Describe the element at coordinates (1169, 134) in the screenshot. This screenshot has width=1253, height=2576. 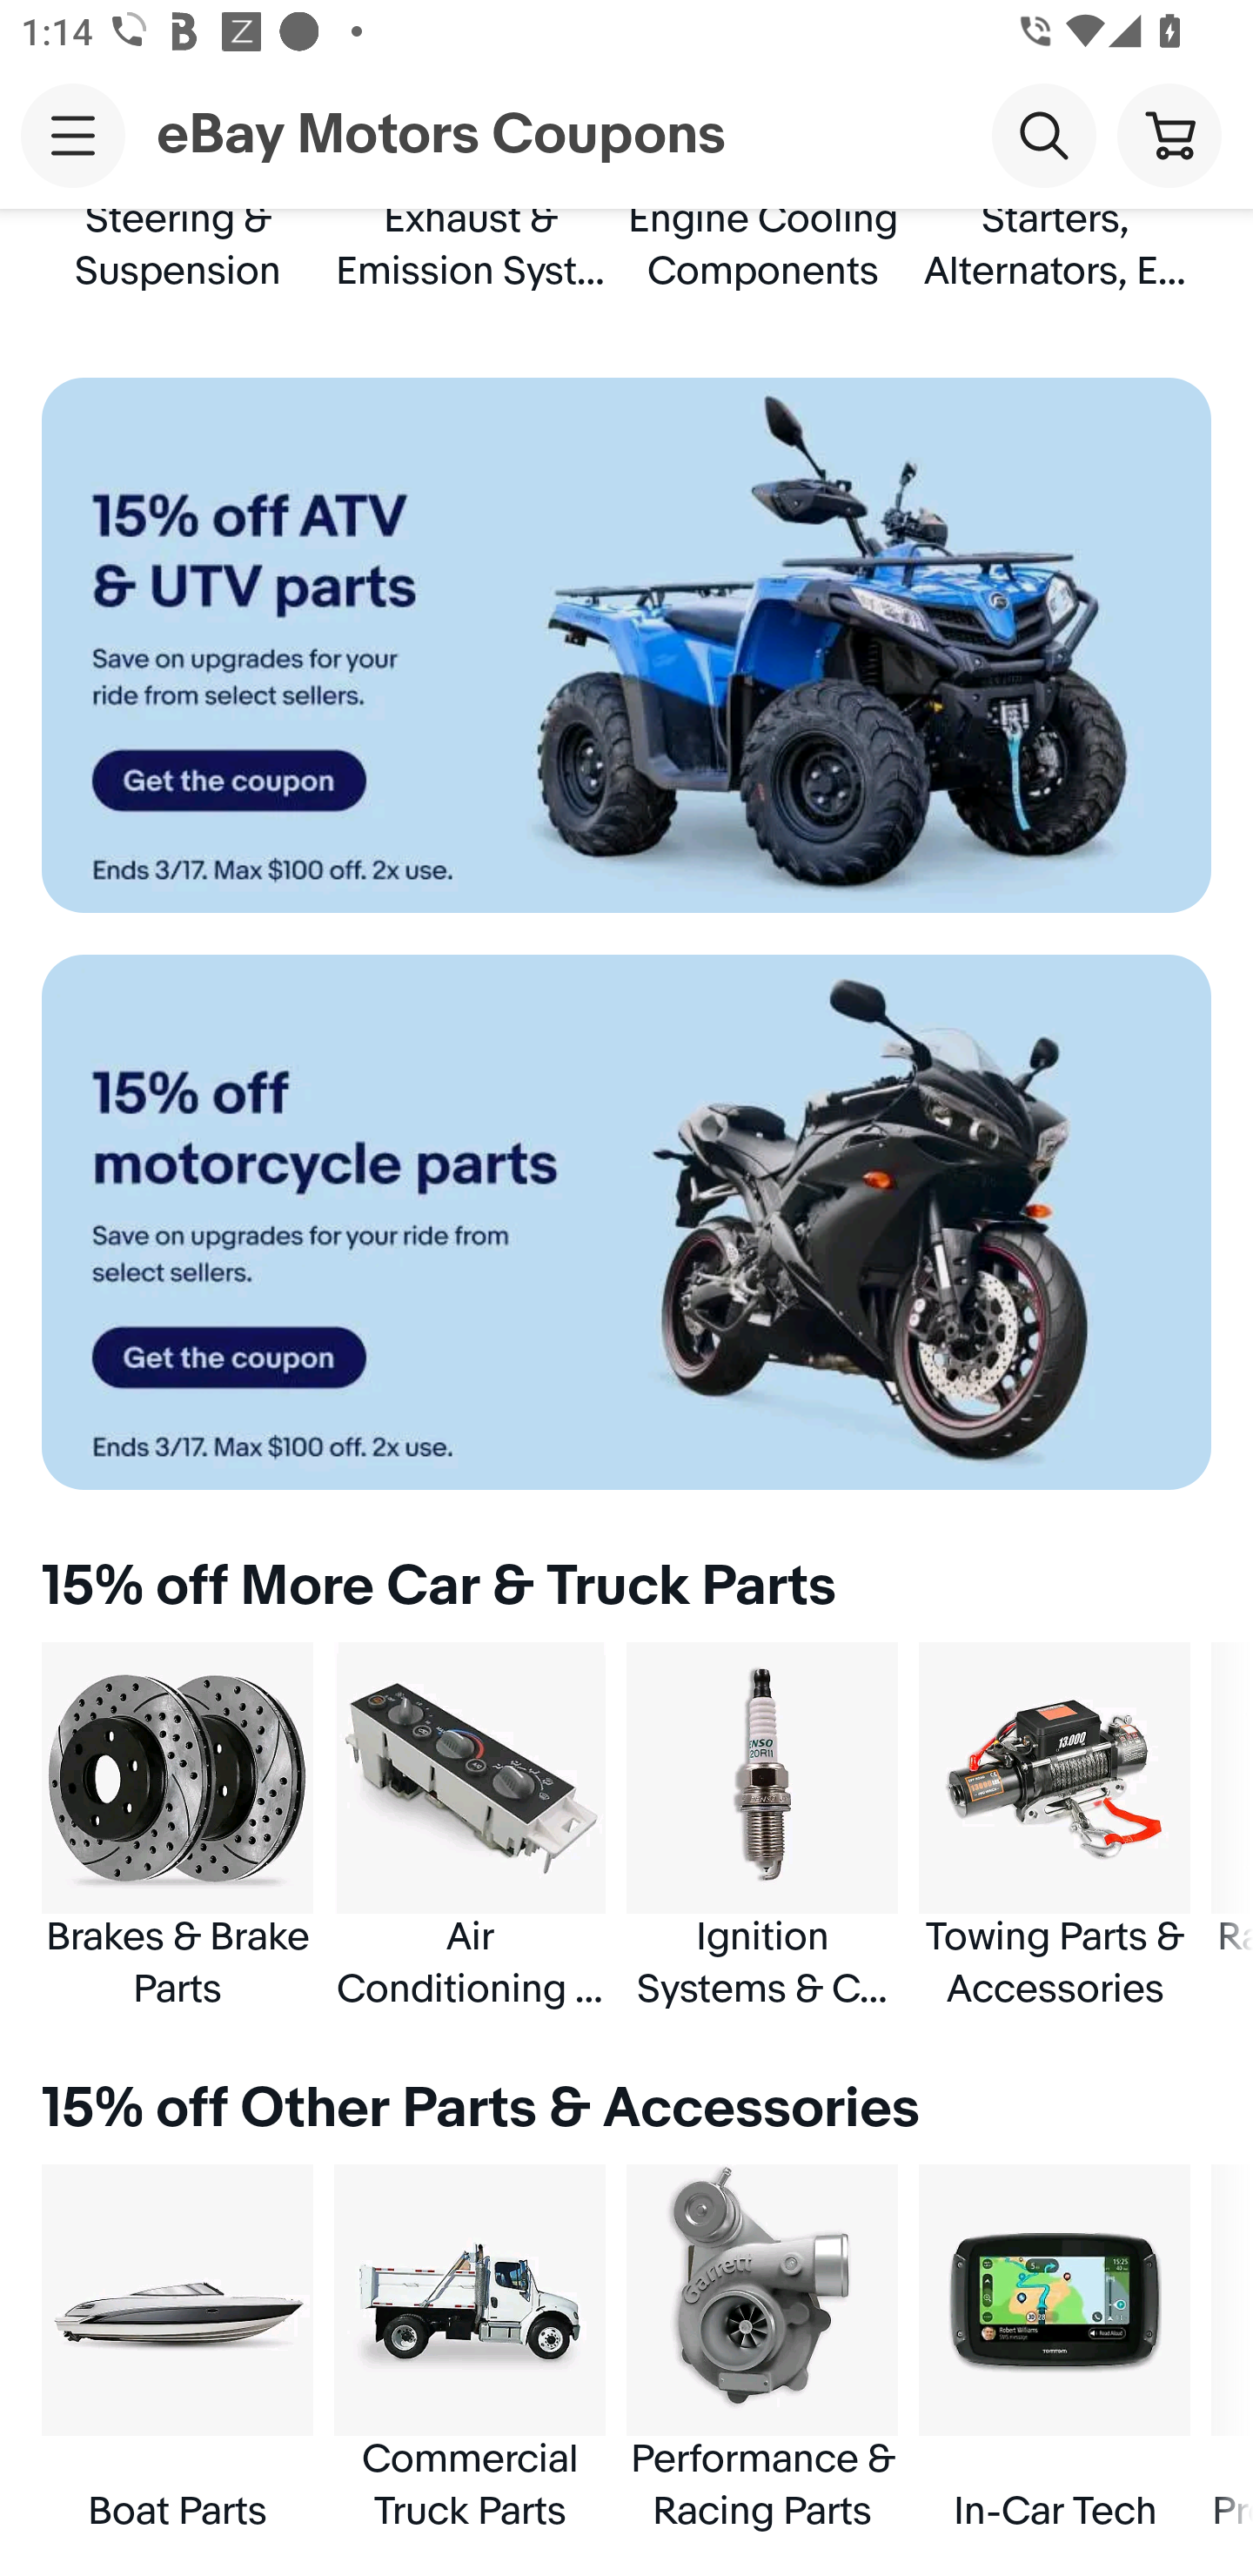
I see `Cart button shopping cart` at that location.